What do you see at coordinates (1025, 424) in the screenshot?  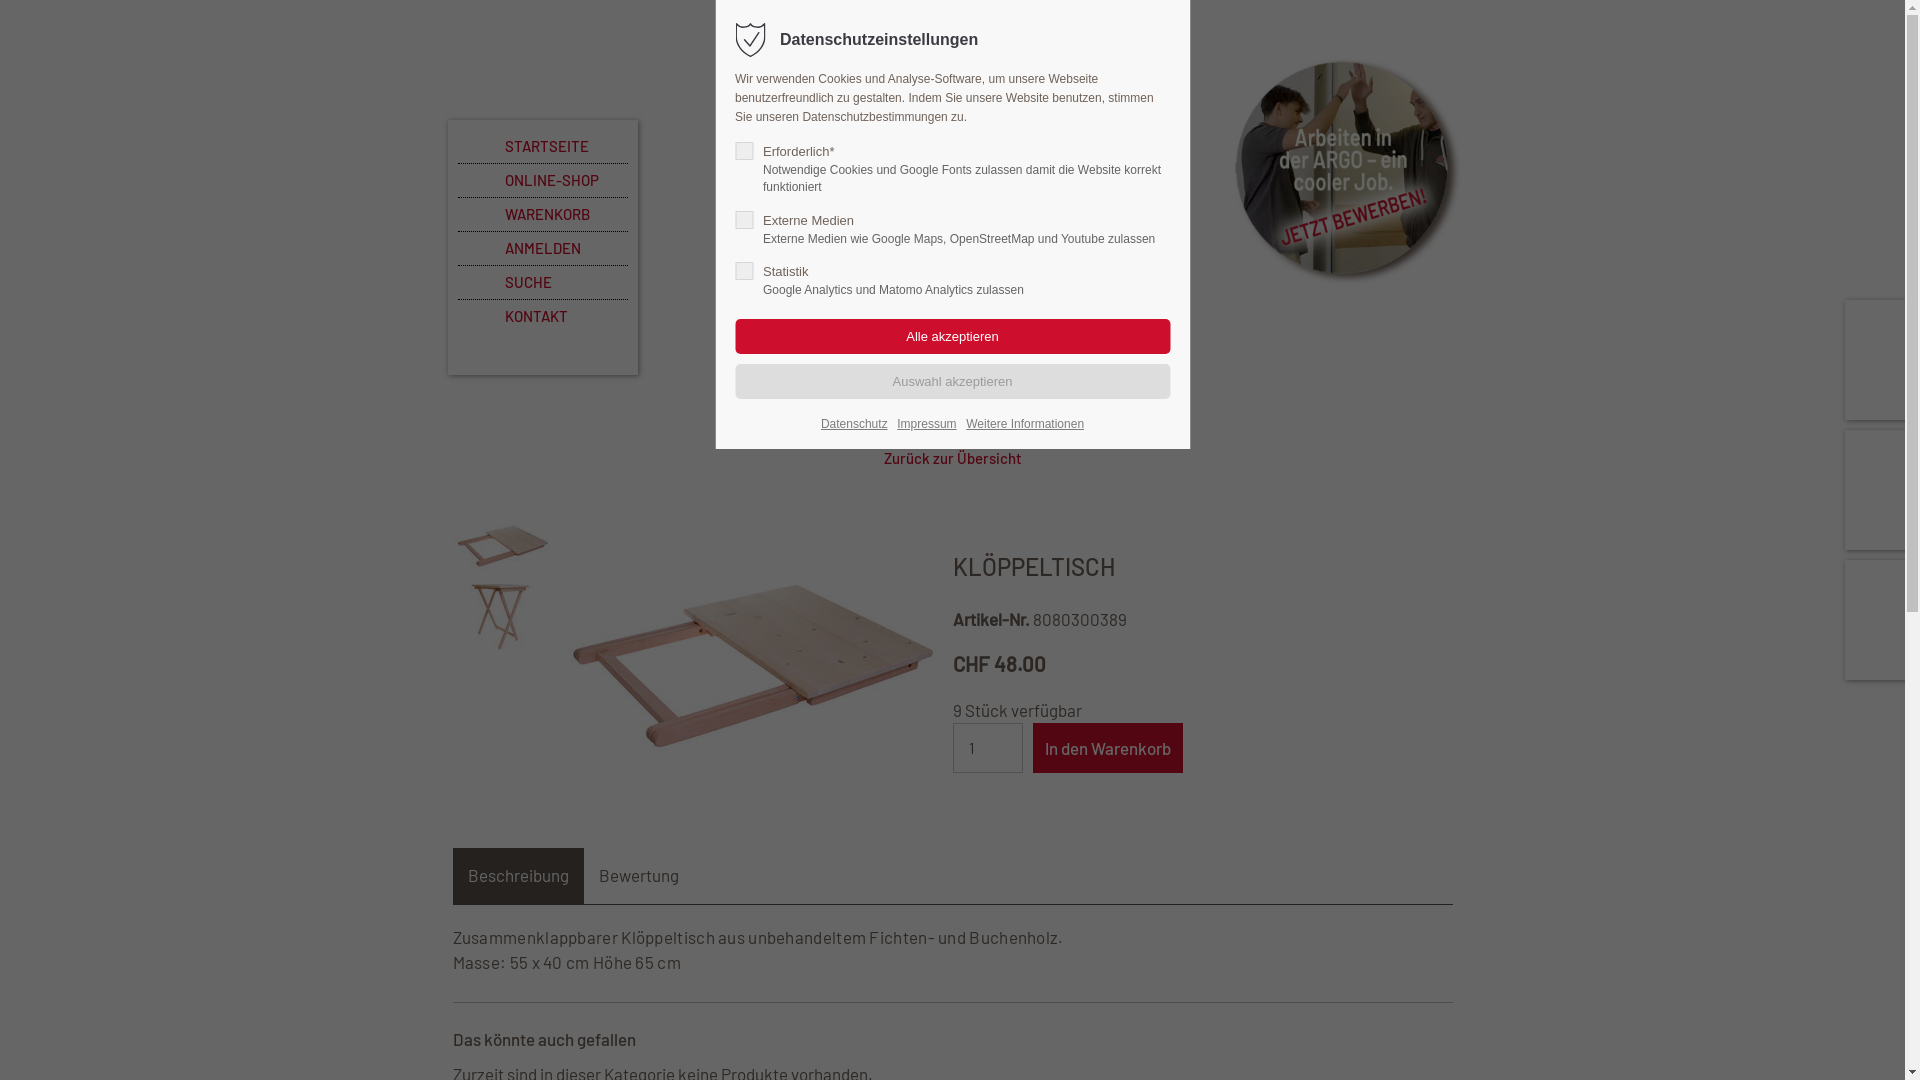 I see `Weitere Informationen` at bounding box center [1025, 424].